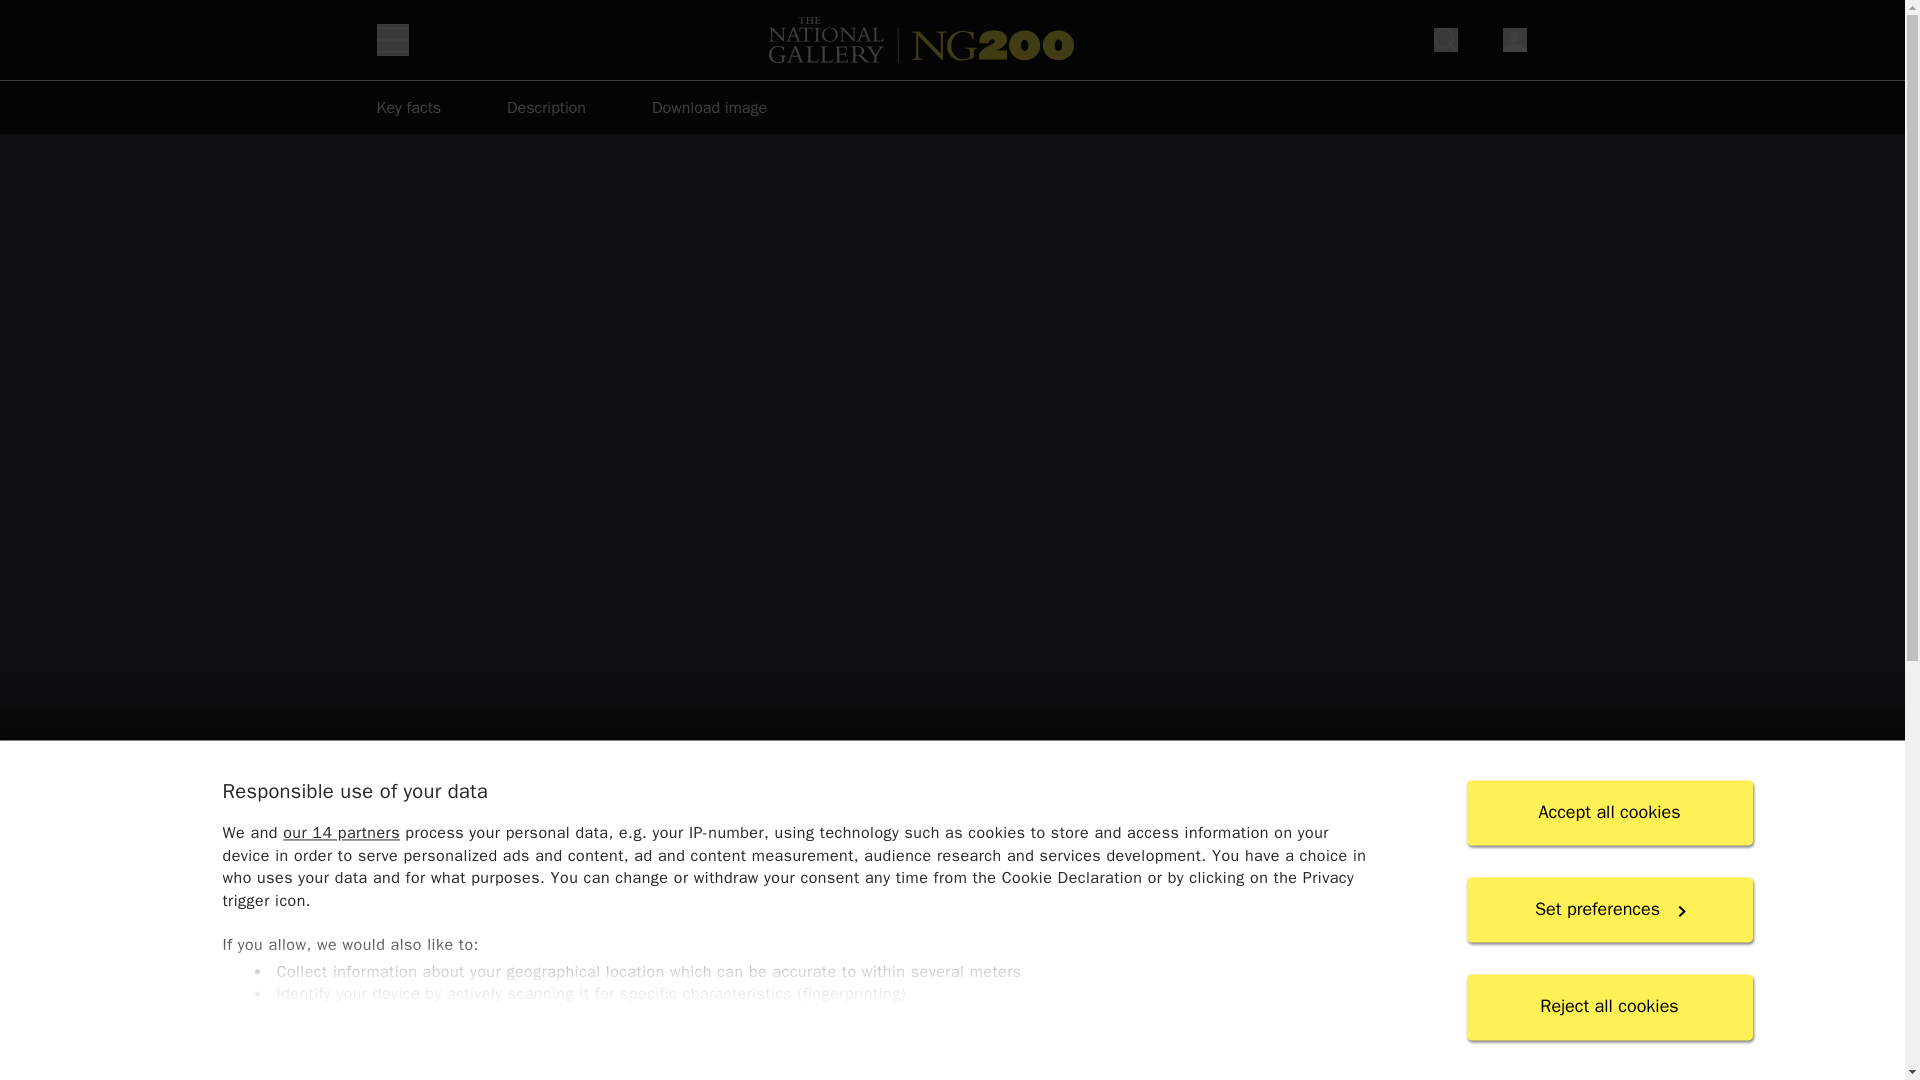 The image size is (1920, 1080). I want to click on details section, so click(951, 1020).